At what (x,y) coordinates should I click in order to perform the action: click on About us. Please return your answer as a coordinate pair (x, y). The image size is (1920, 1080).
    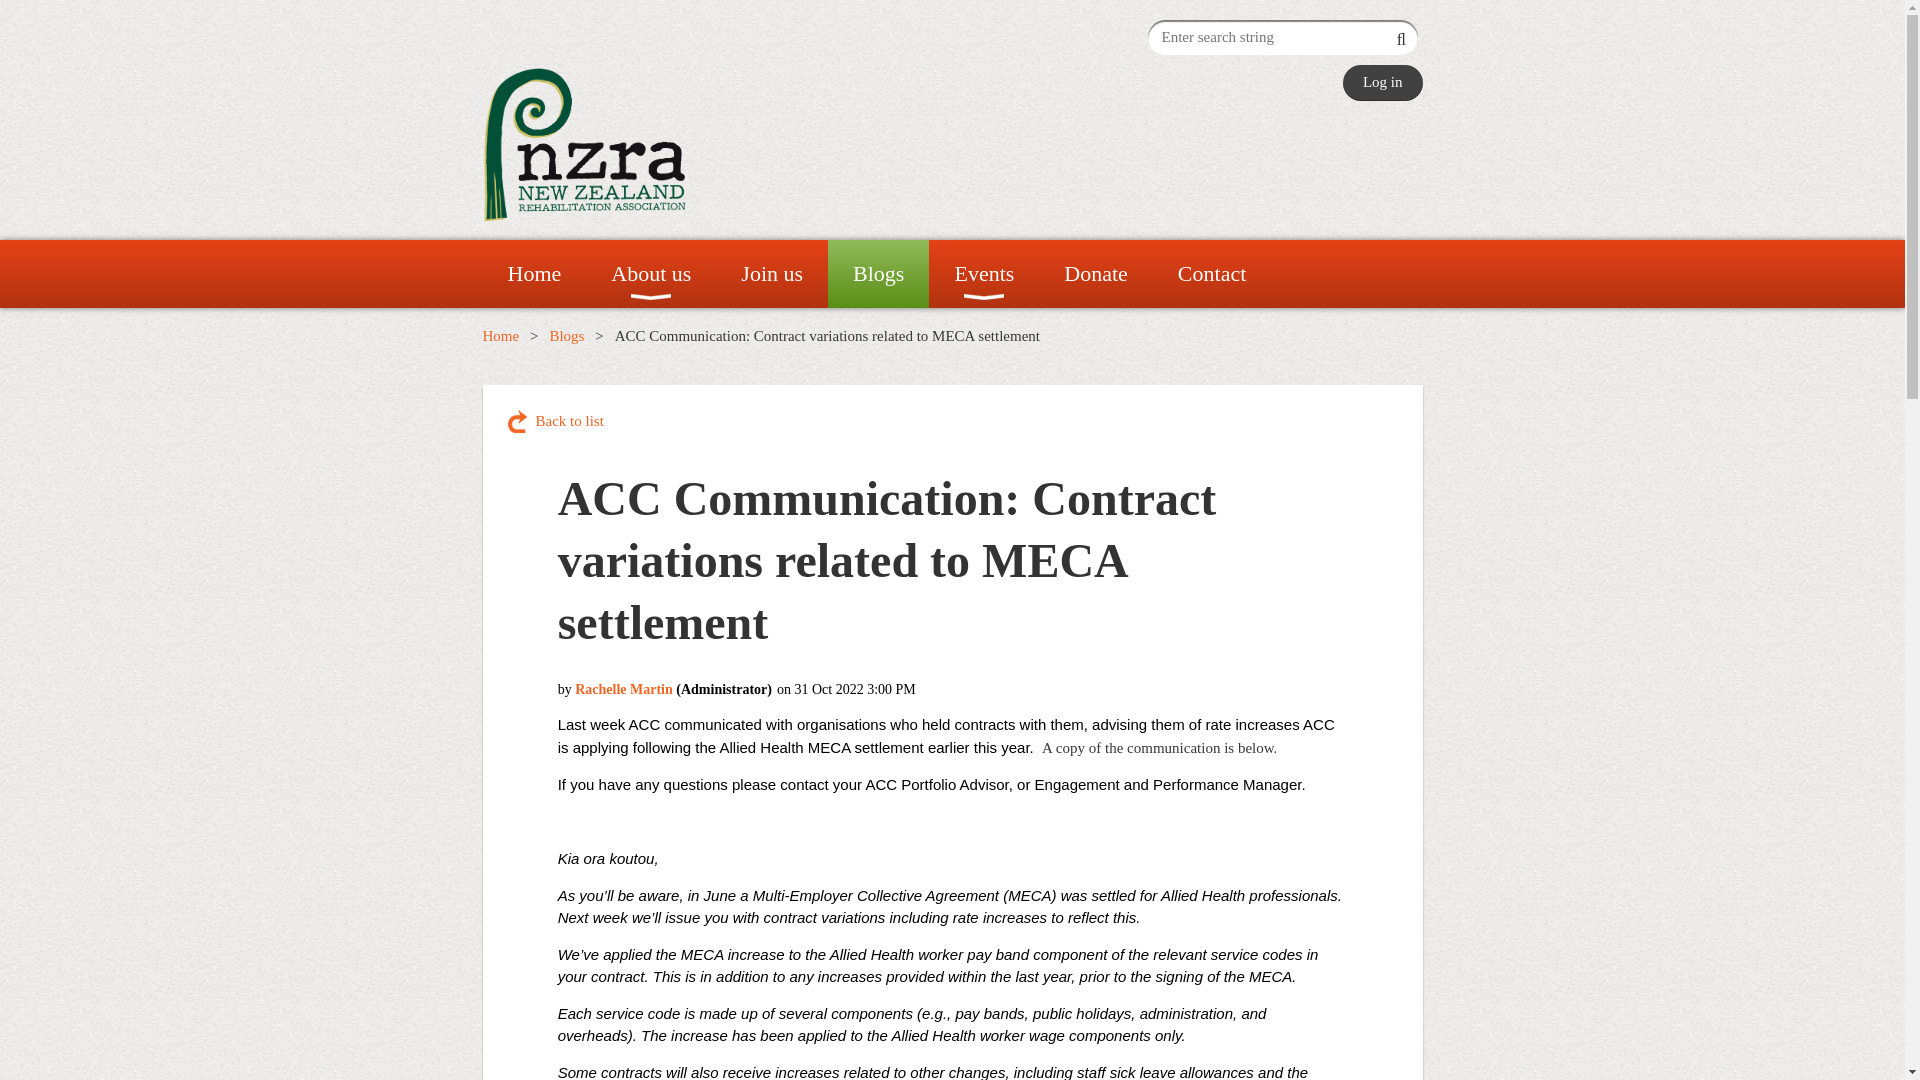
    Looking at the image, I should click on (650, 273).